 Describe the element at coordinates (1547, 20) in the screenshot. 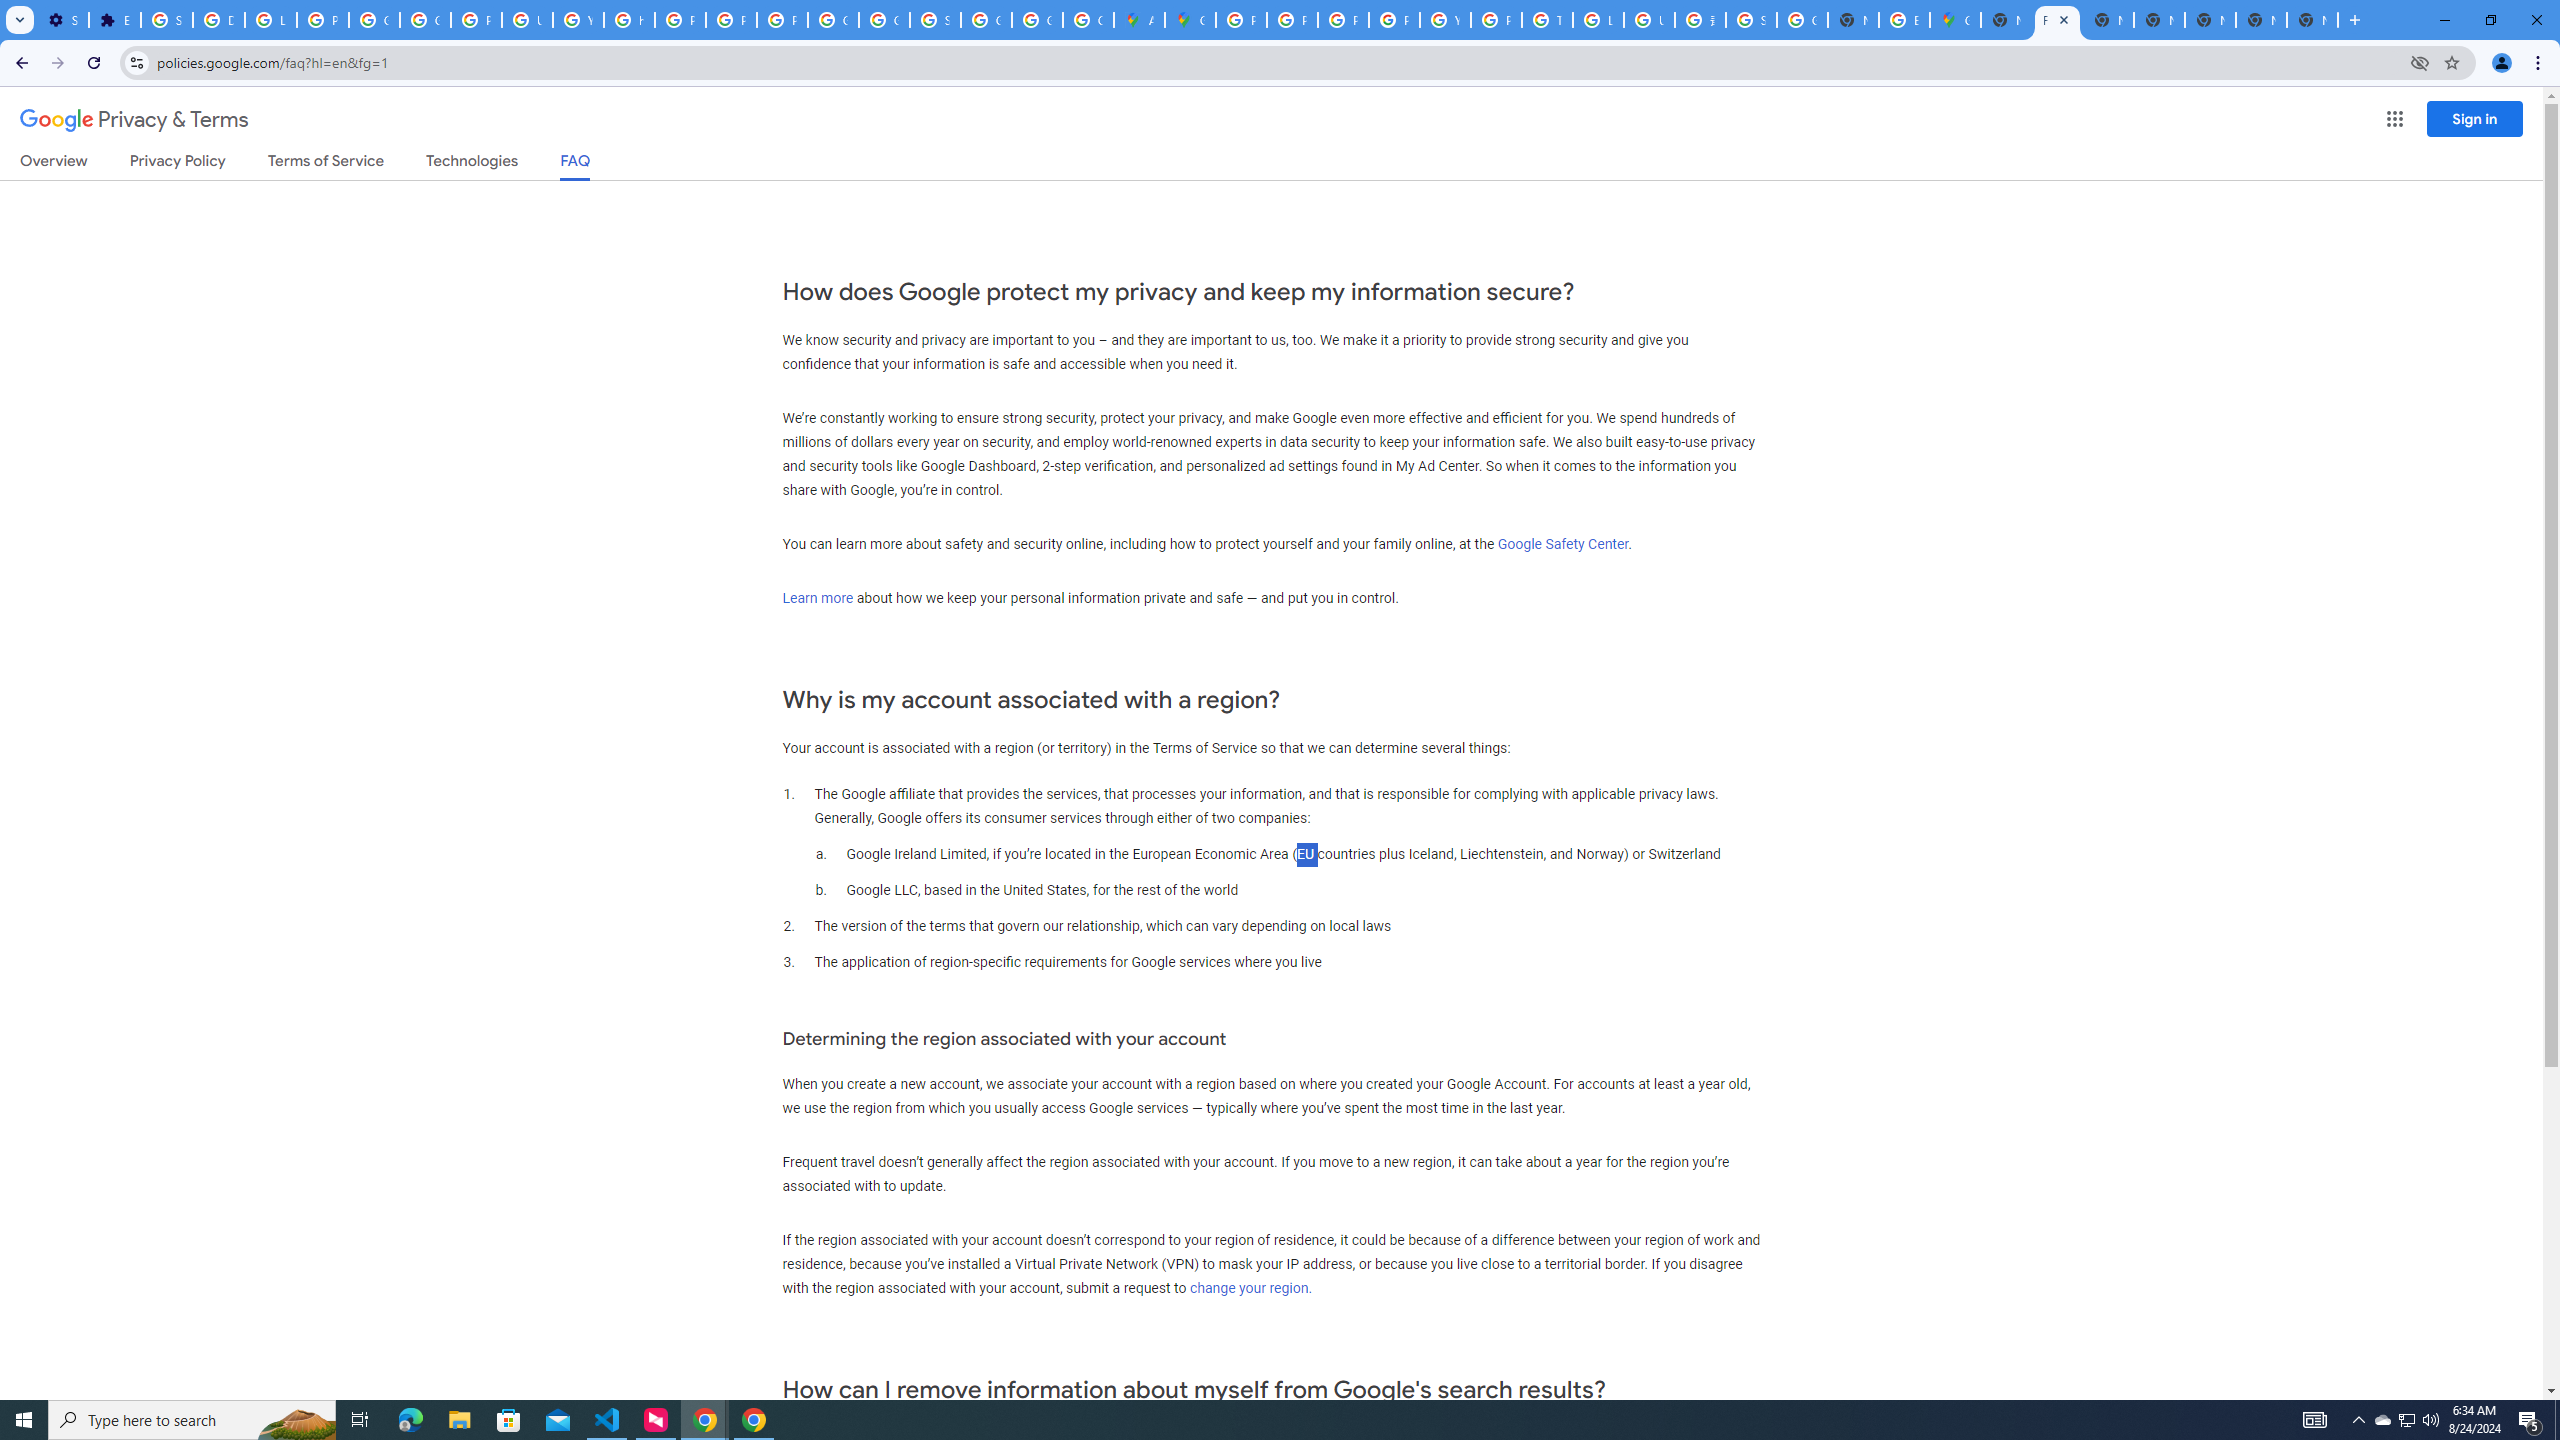

I see `Tips & tricks for Chrome - Google Chrome Help` at that location.